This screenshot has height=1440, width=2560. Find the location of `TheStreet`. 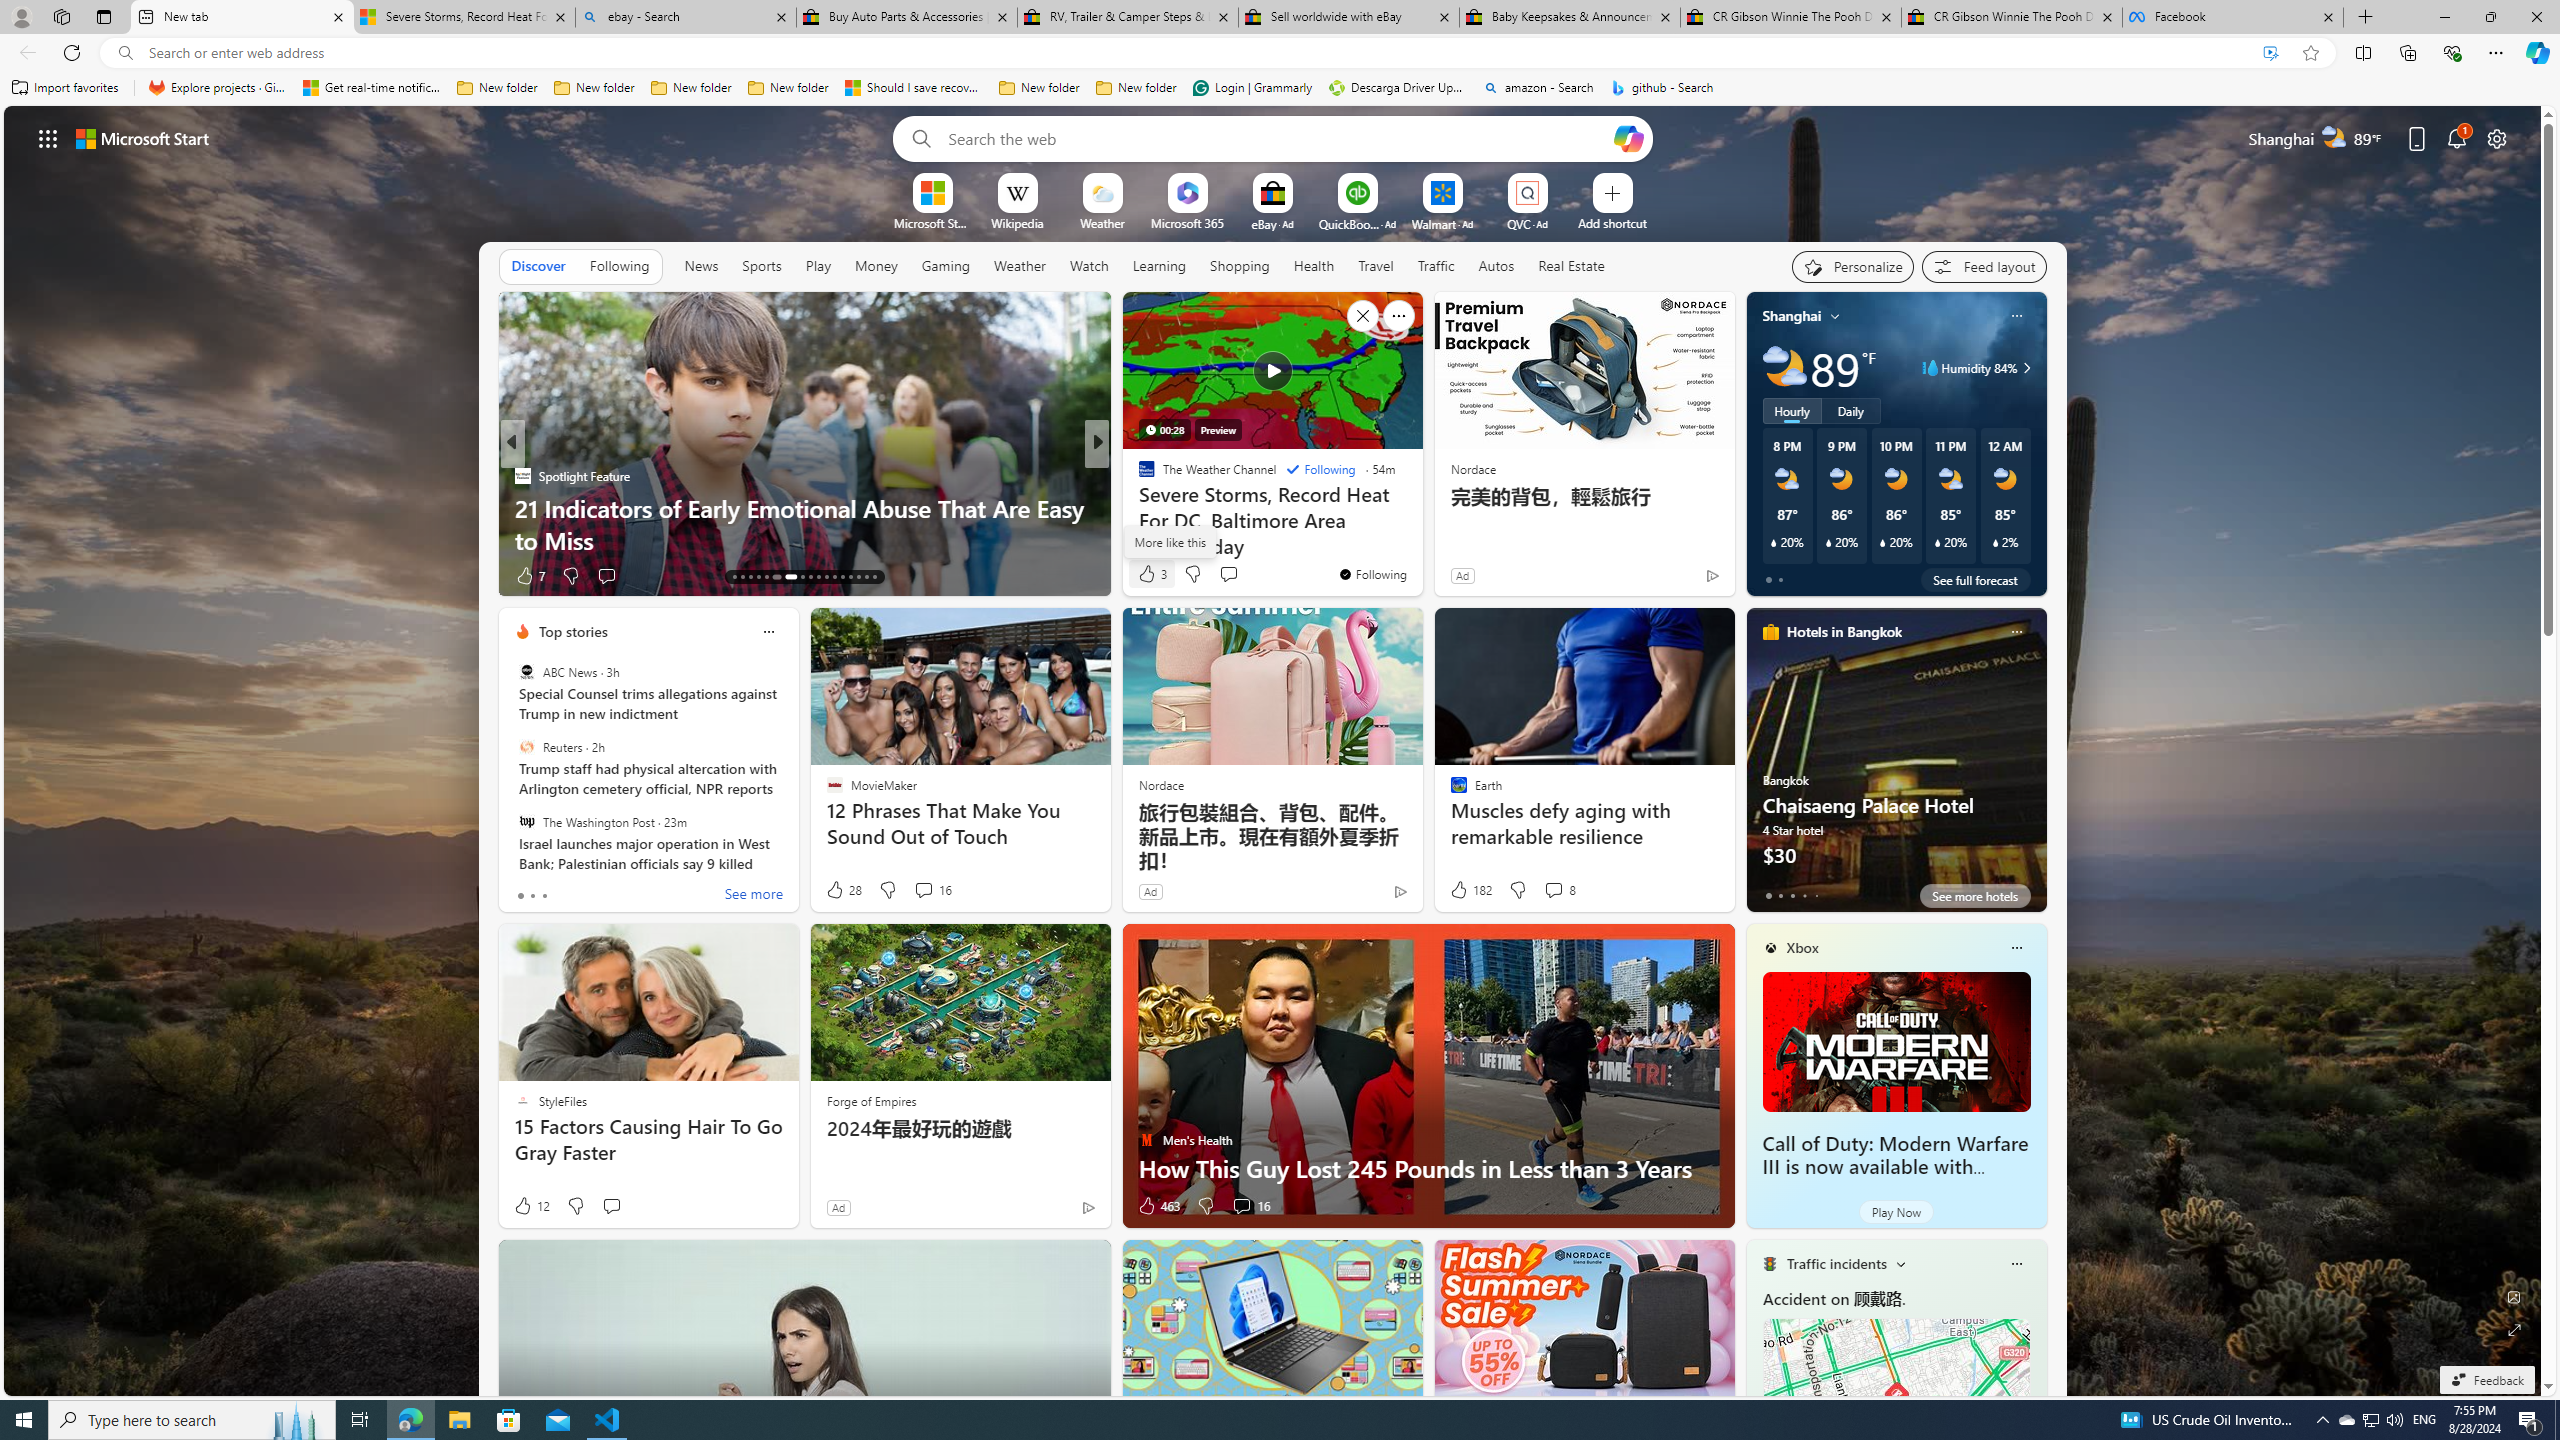

TheStreet is located at coordinates (1137, 507).